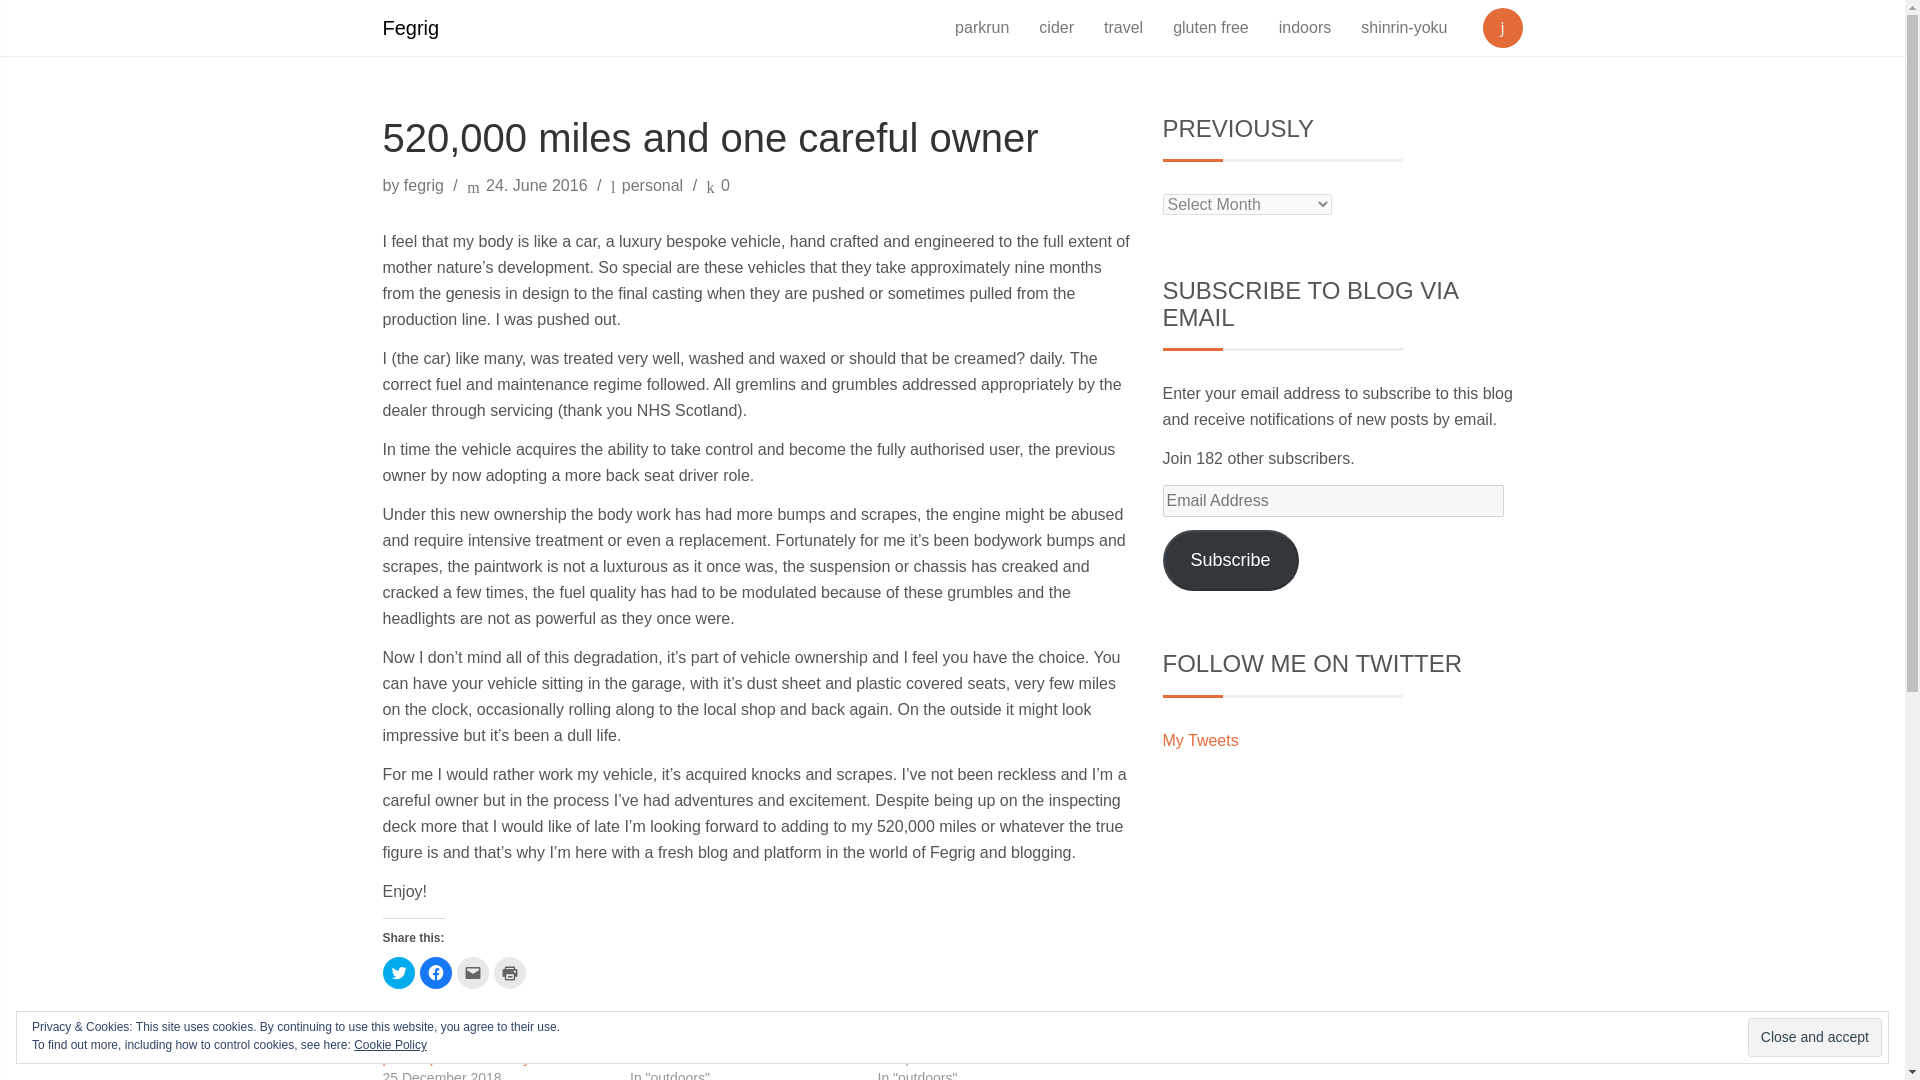  Describe the element at coordinates (694, 1038) in the screenshot. I see `Egged on at Eglinton` at that location.